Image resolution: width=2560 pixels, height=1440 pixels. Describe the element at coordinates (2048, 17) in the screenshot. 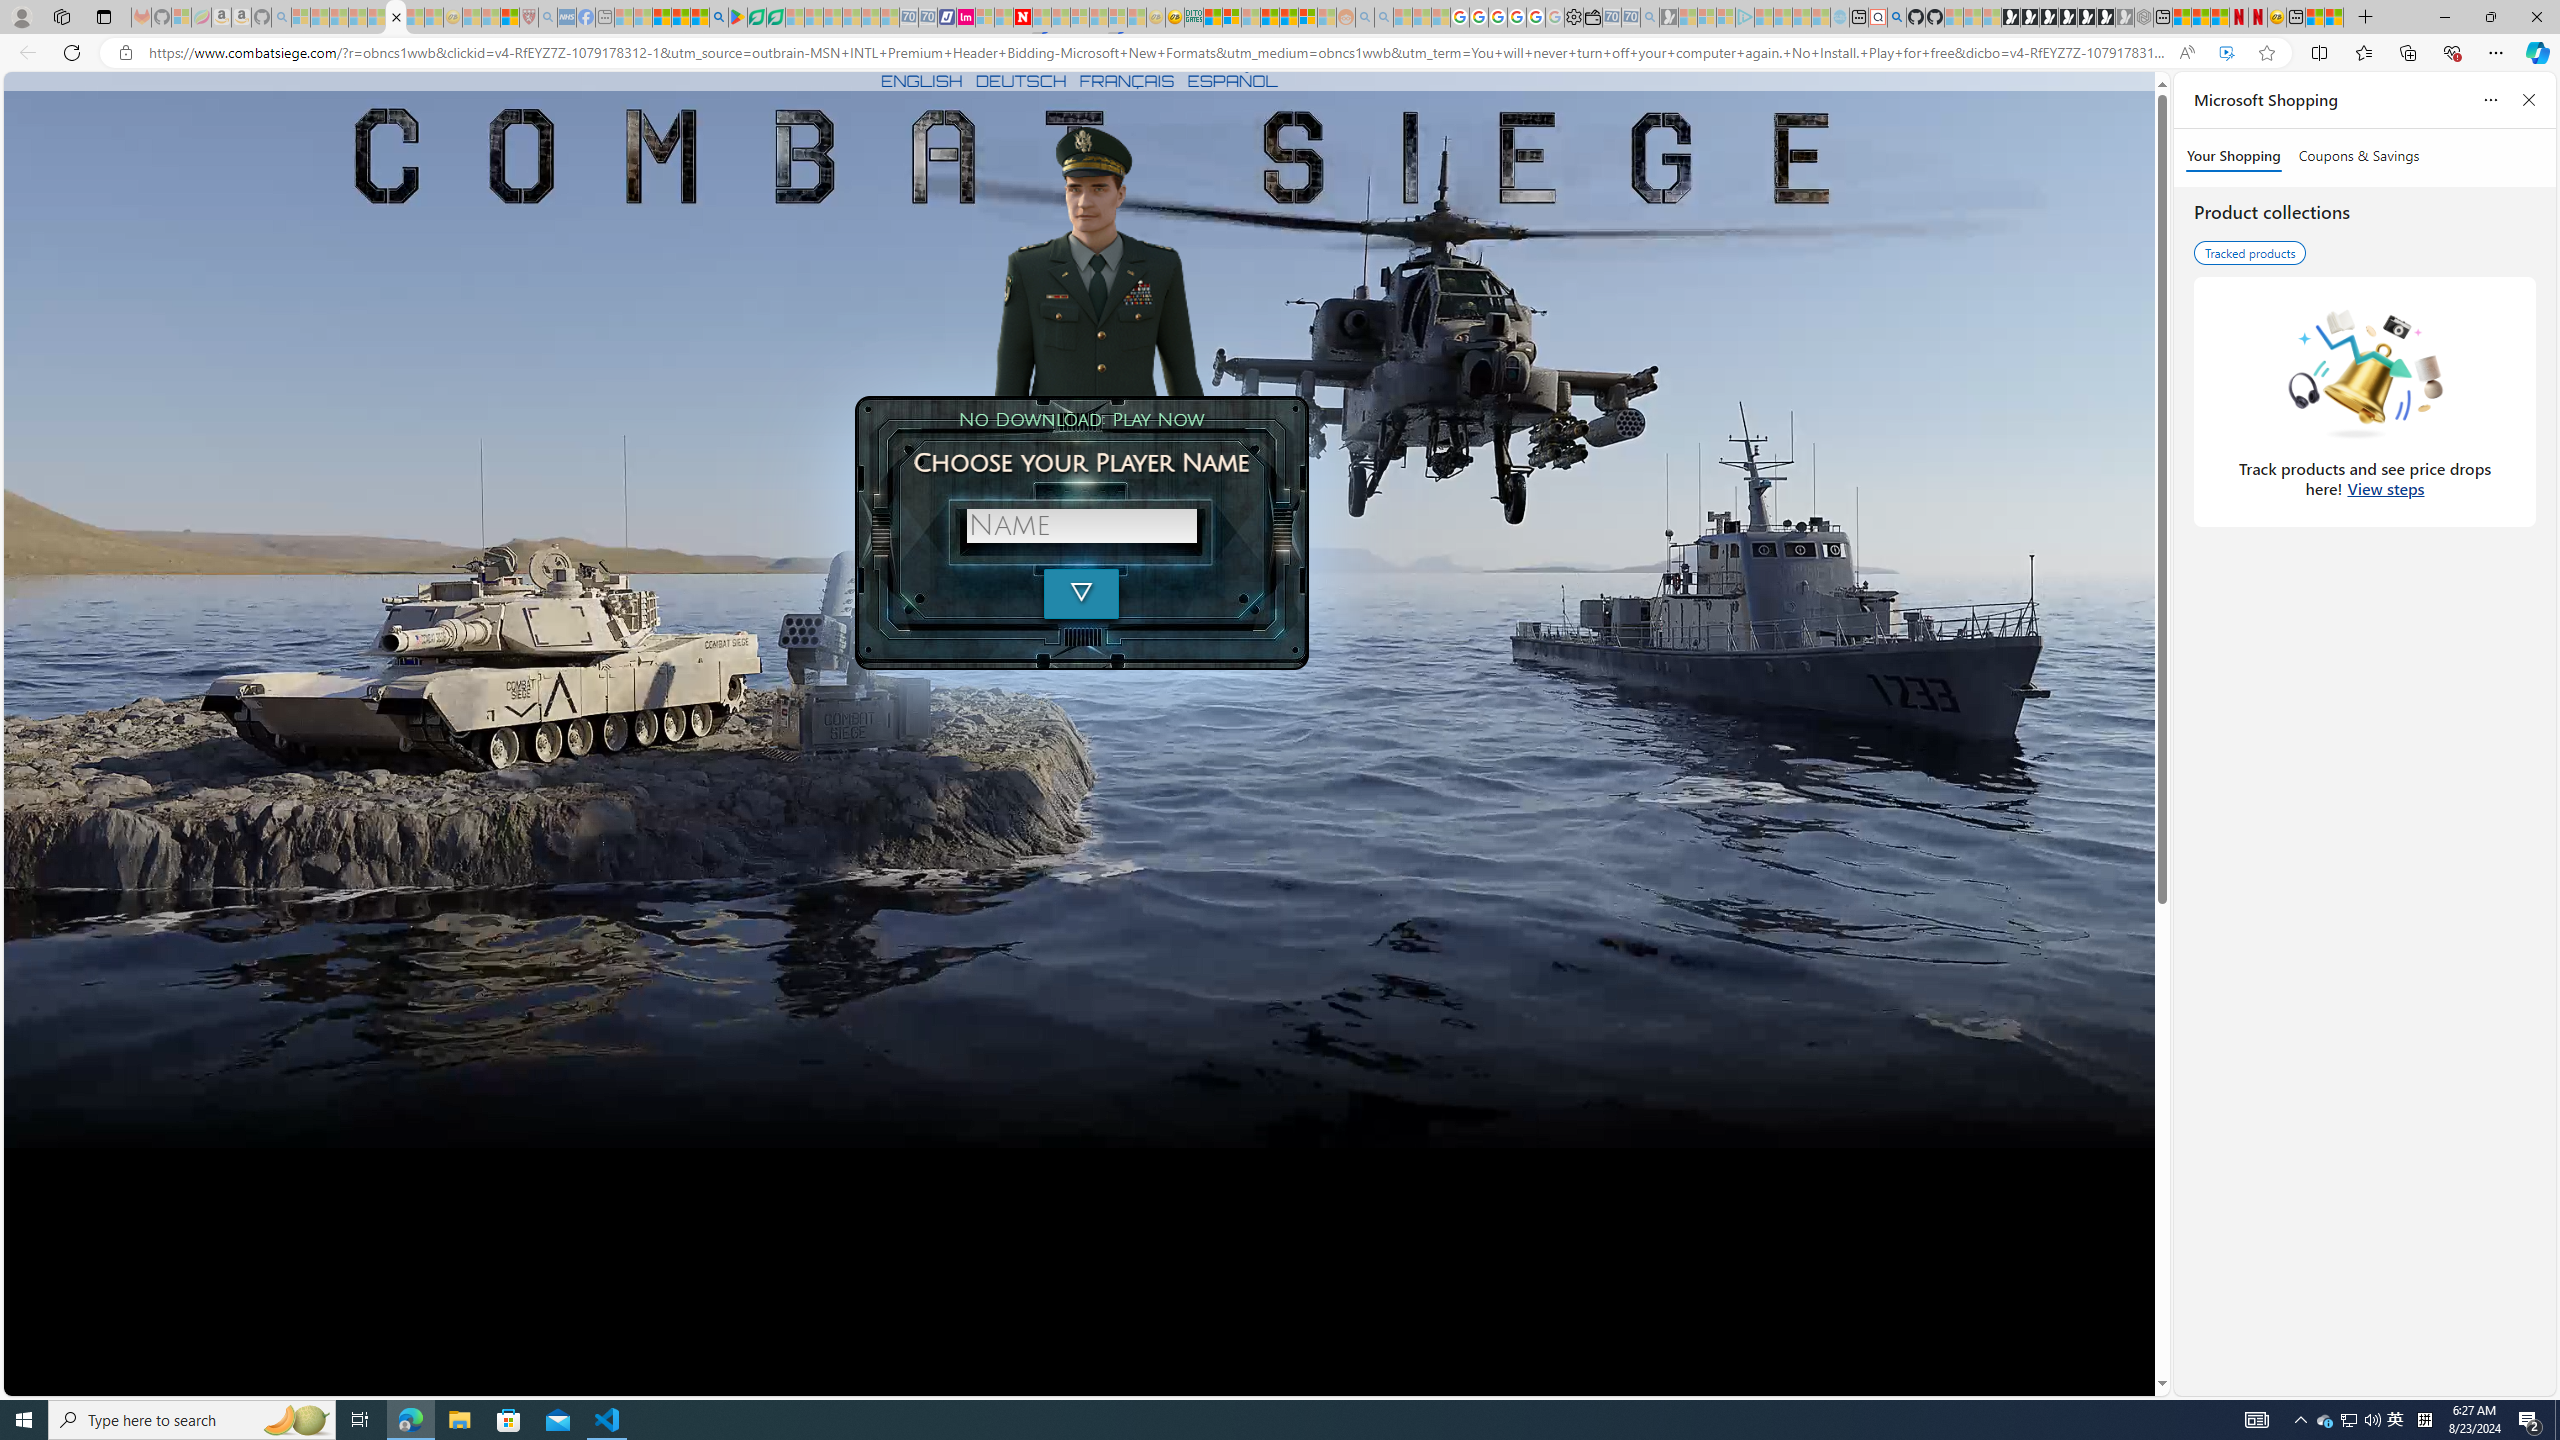

I see `Play Cave FRVR in your browser | Games from Microsoft Start` at that location.